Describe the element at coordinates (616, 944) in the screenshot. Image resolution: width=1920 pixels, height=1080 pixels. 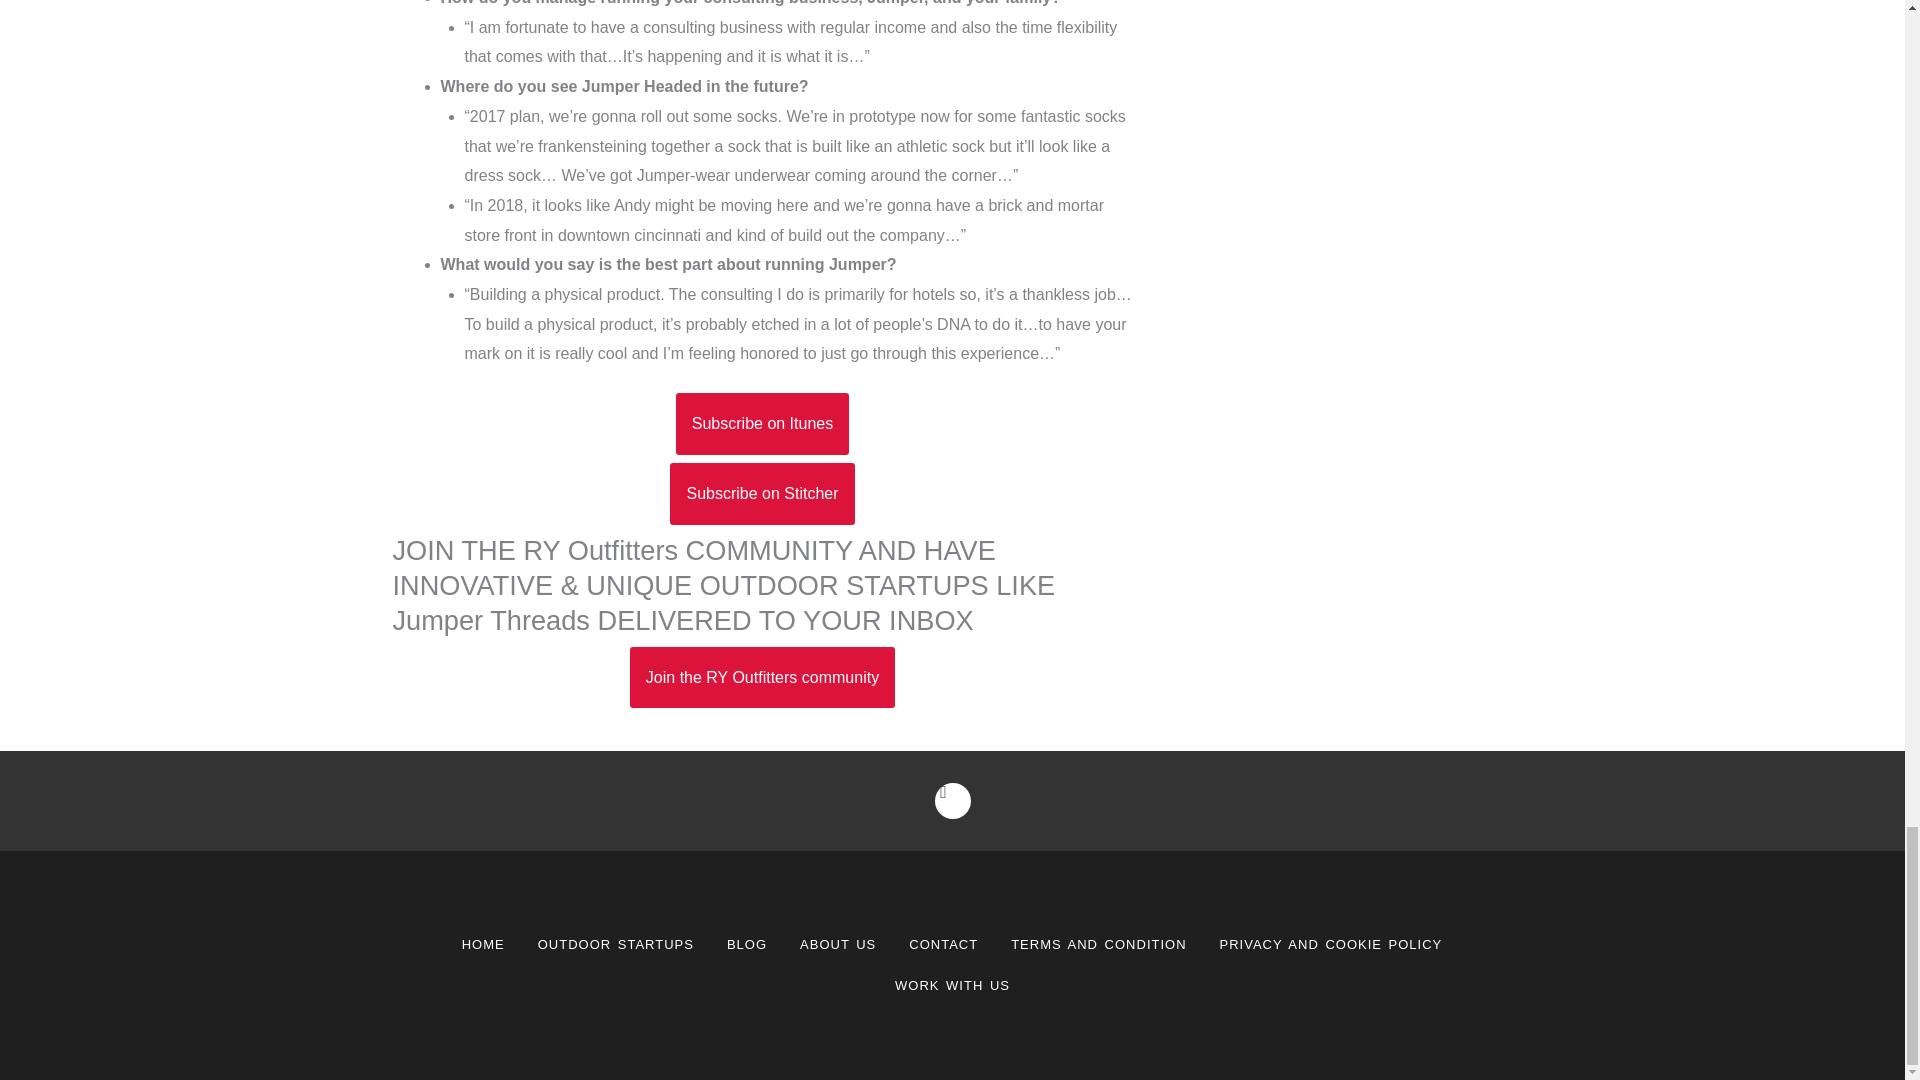
I see `OUTDOOR STARTUPS` at that location.